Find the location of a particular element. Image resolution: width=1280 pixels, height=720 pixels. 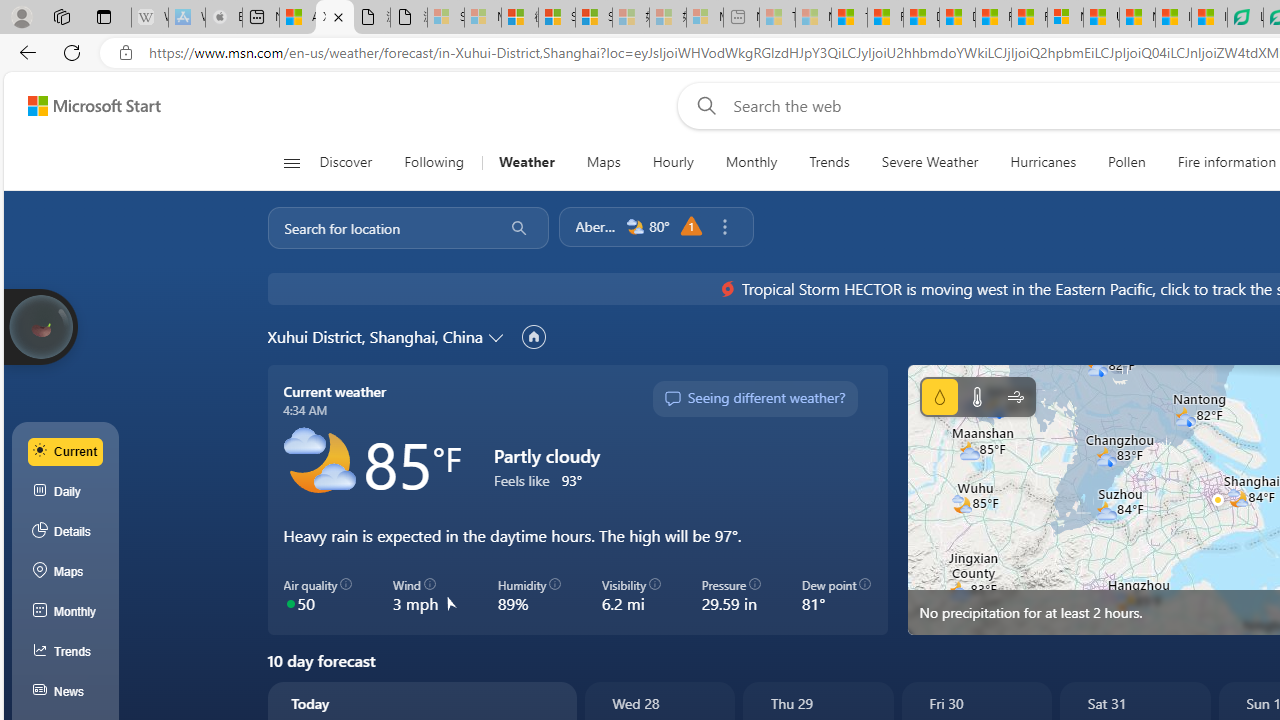

Wikipedia - Sleeping is located at coordinates (149, 18).